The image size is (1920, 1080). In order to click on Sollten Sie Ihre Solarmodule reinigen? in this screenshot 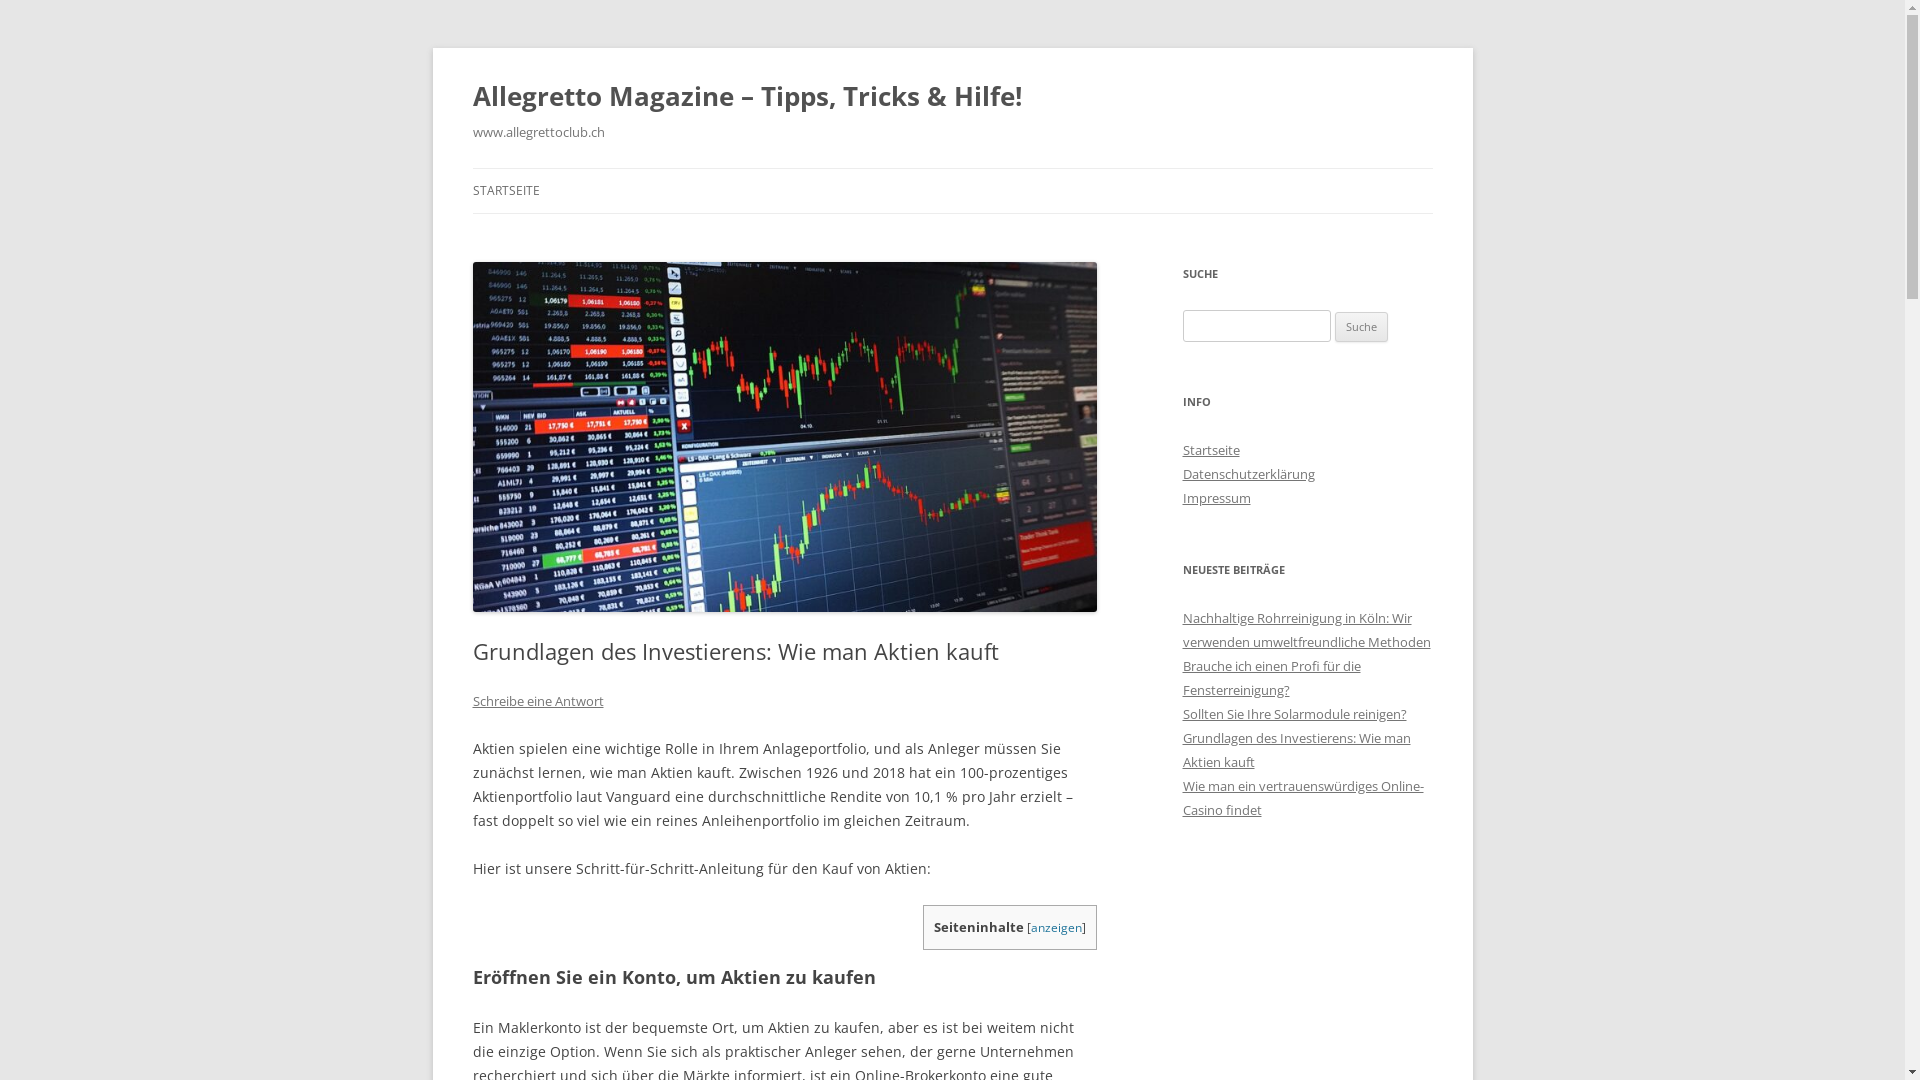, I will do `click(1294, 714)`.